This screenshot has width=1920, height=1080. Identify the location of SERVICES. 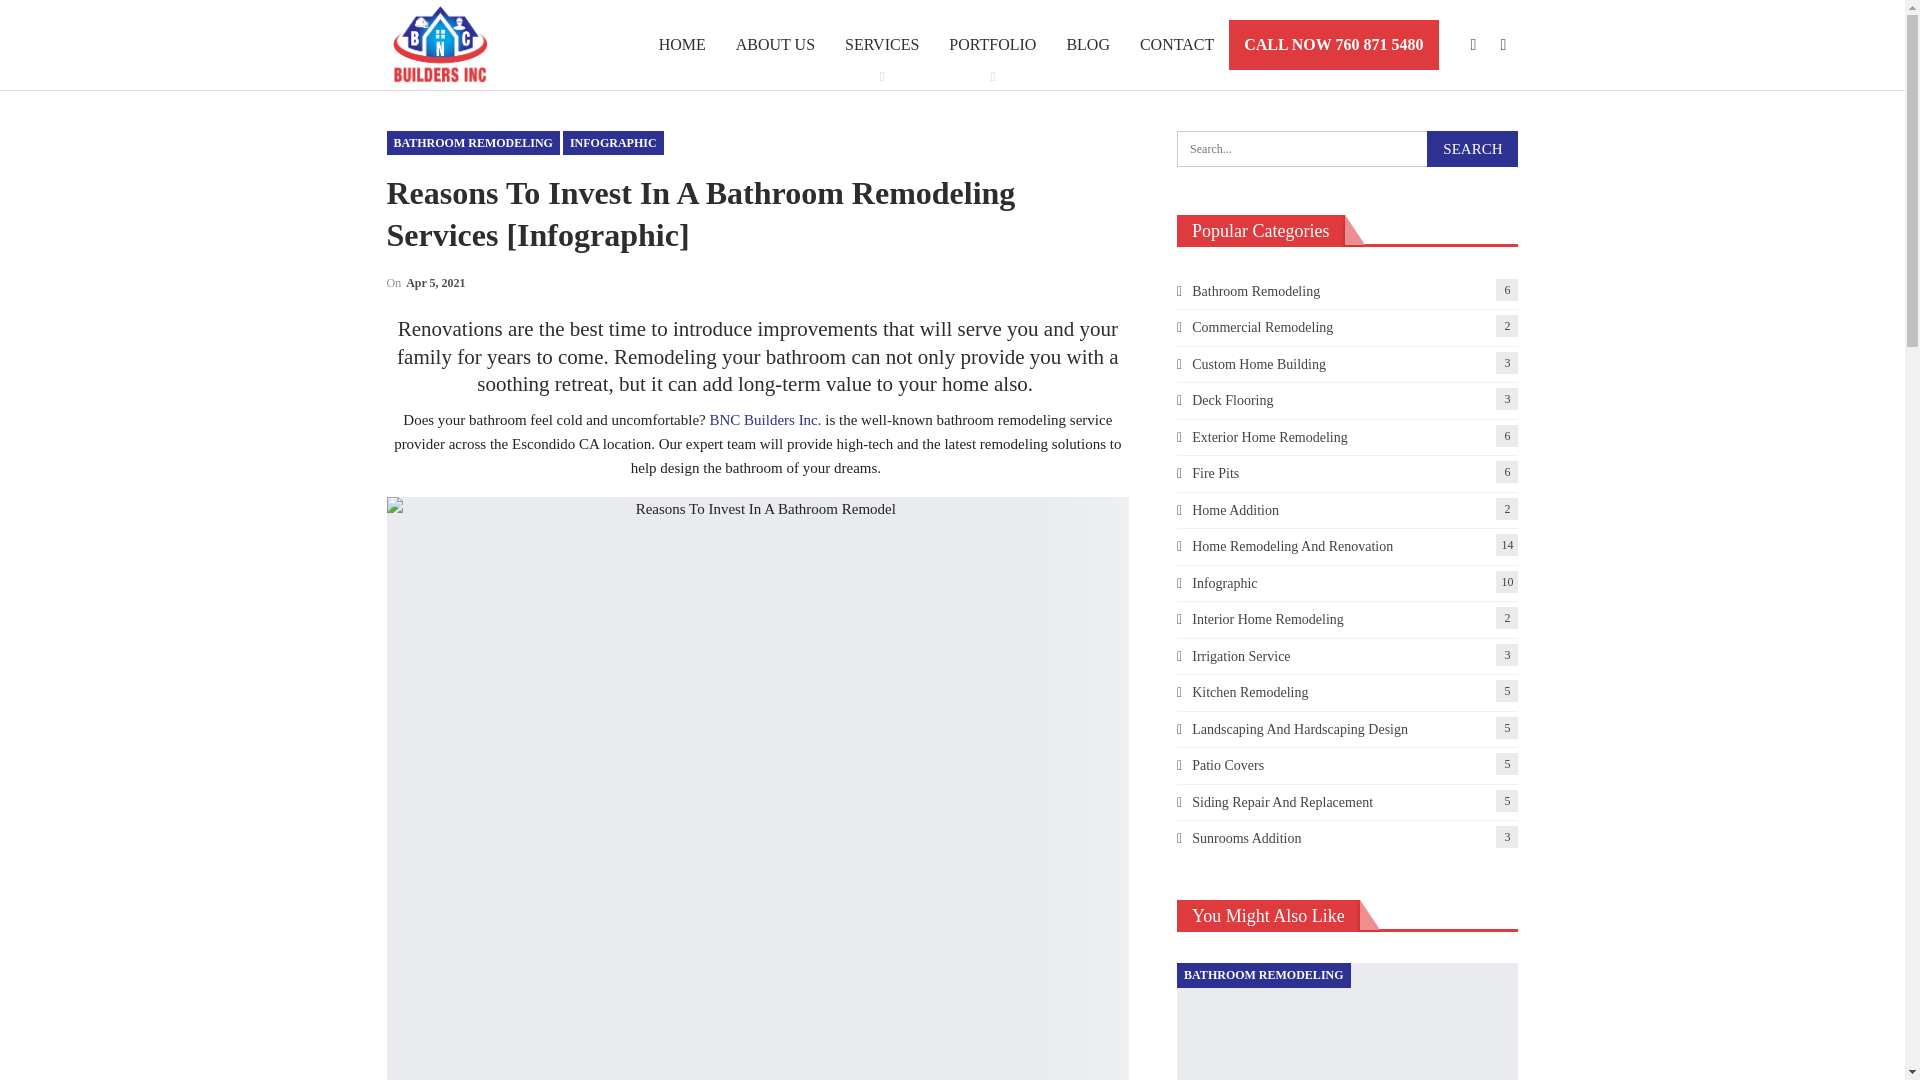
(881, 44).